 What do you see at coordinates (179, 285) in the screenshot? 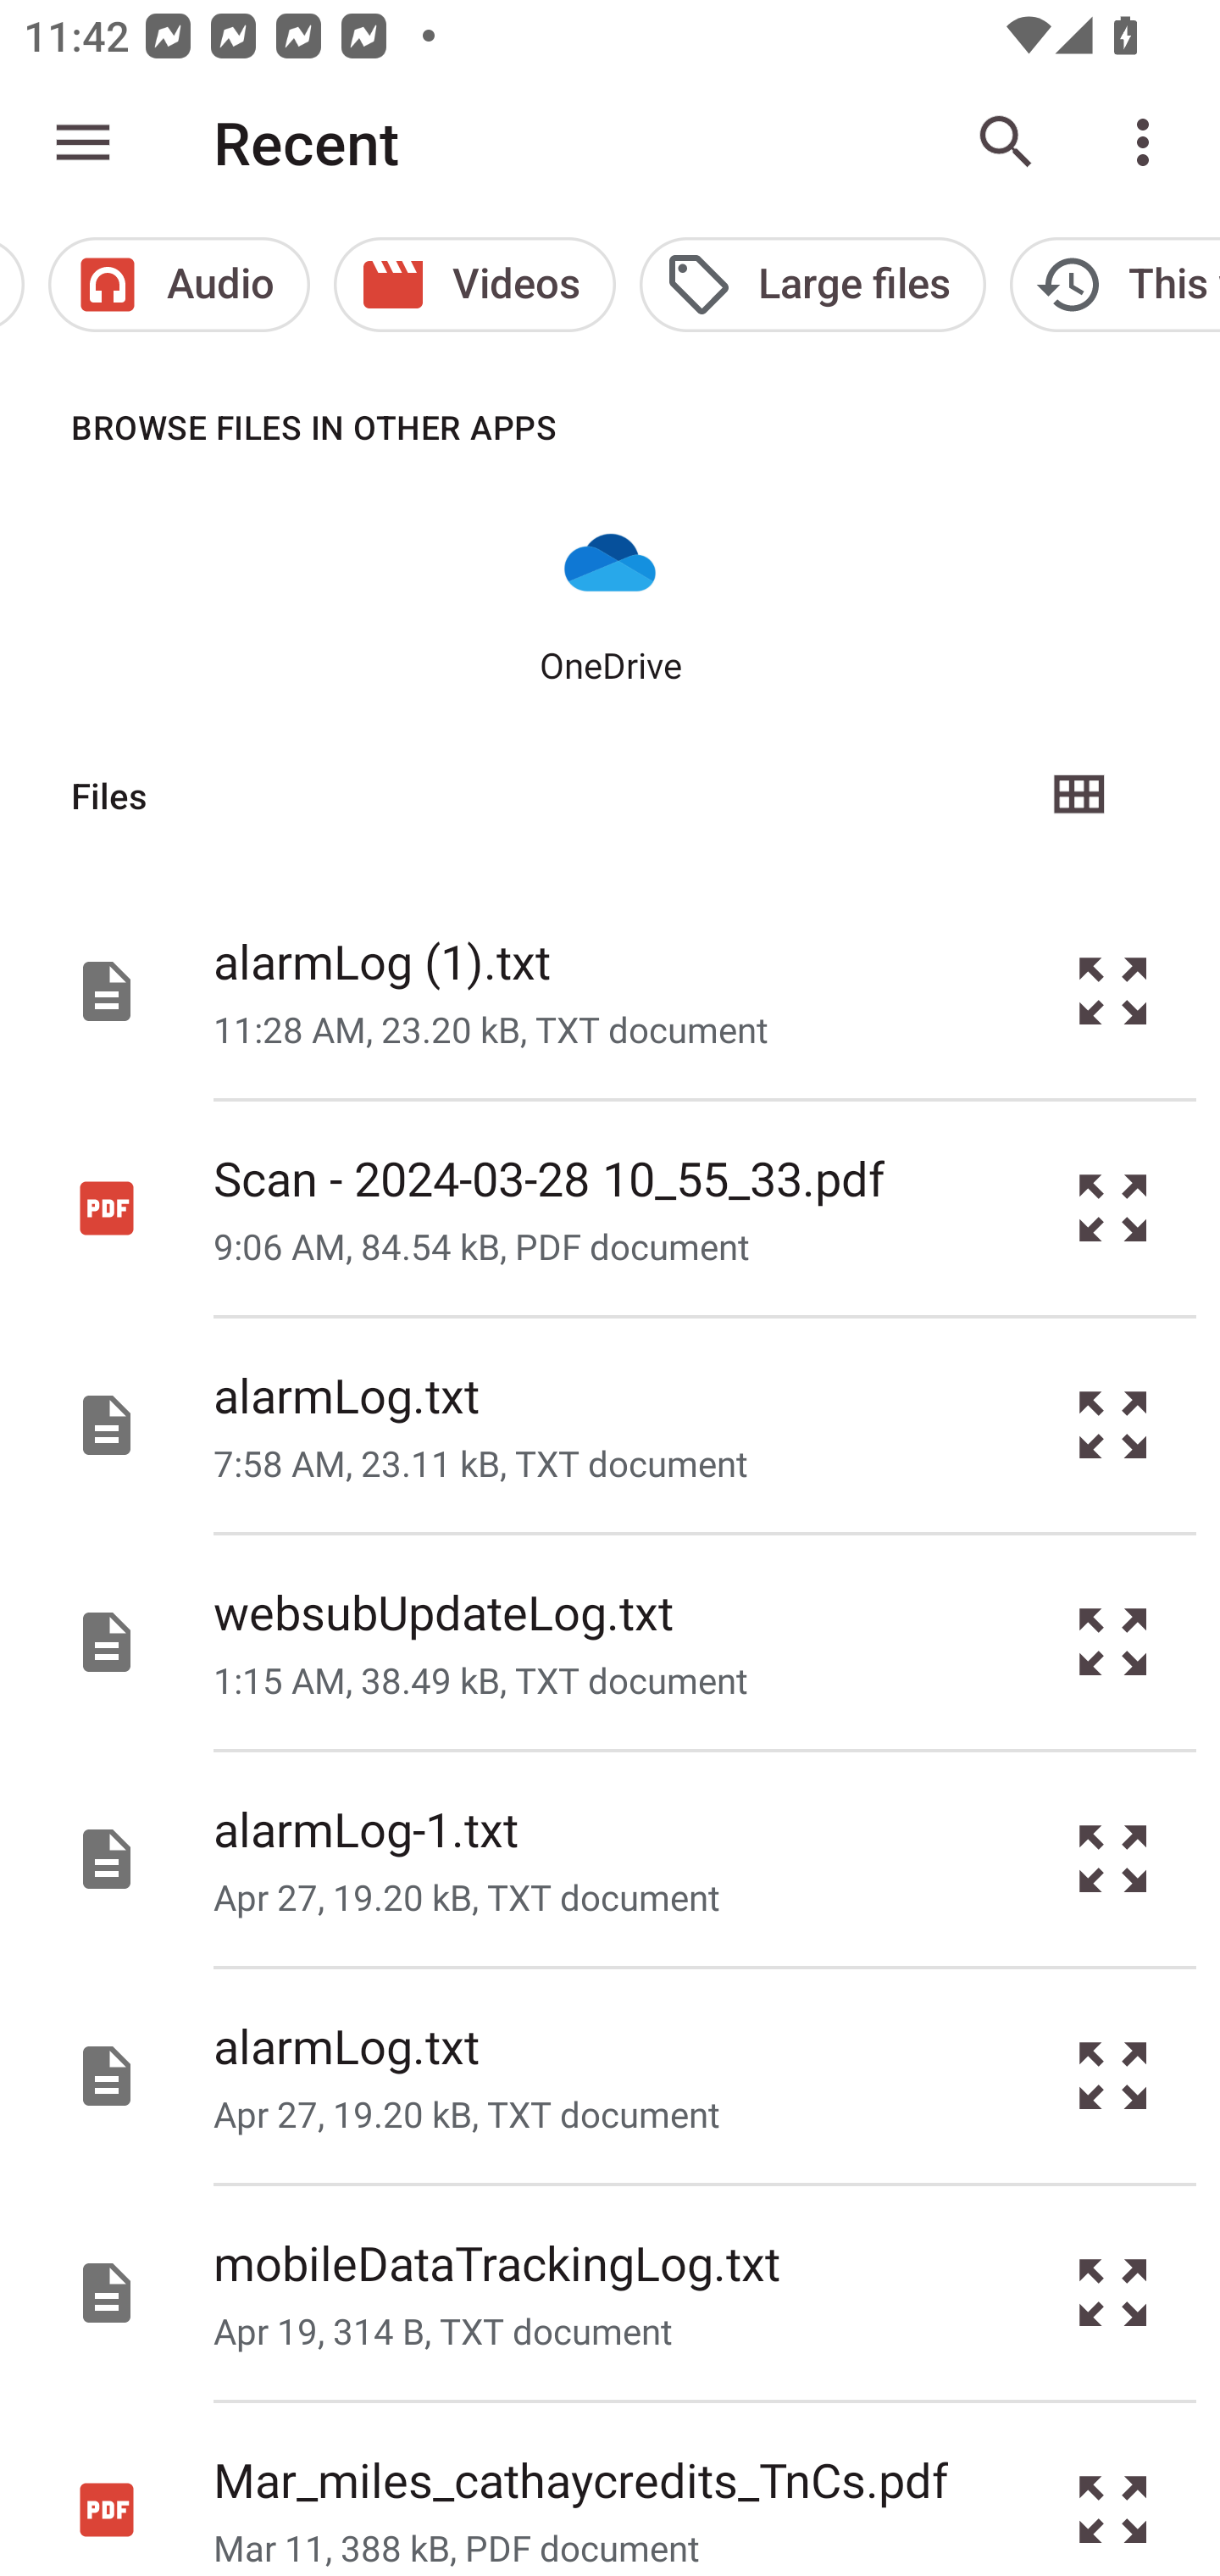
I see `Audio` at bounding box center [179, 285].